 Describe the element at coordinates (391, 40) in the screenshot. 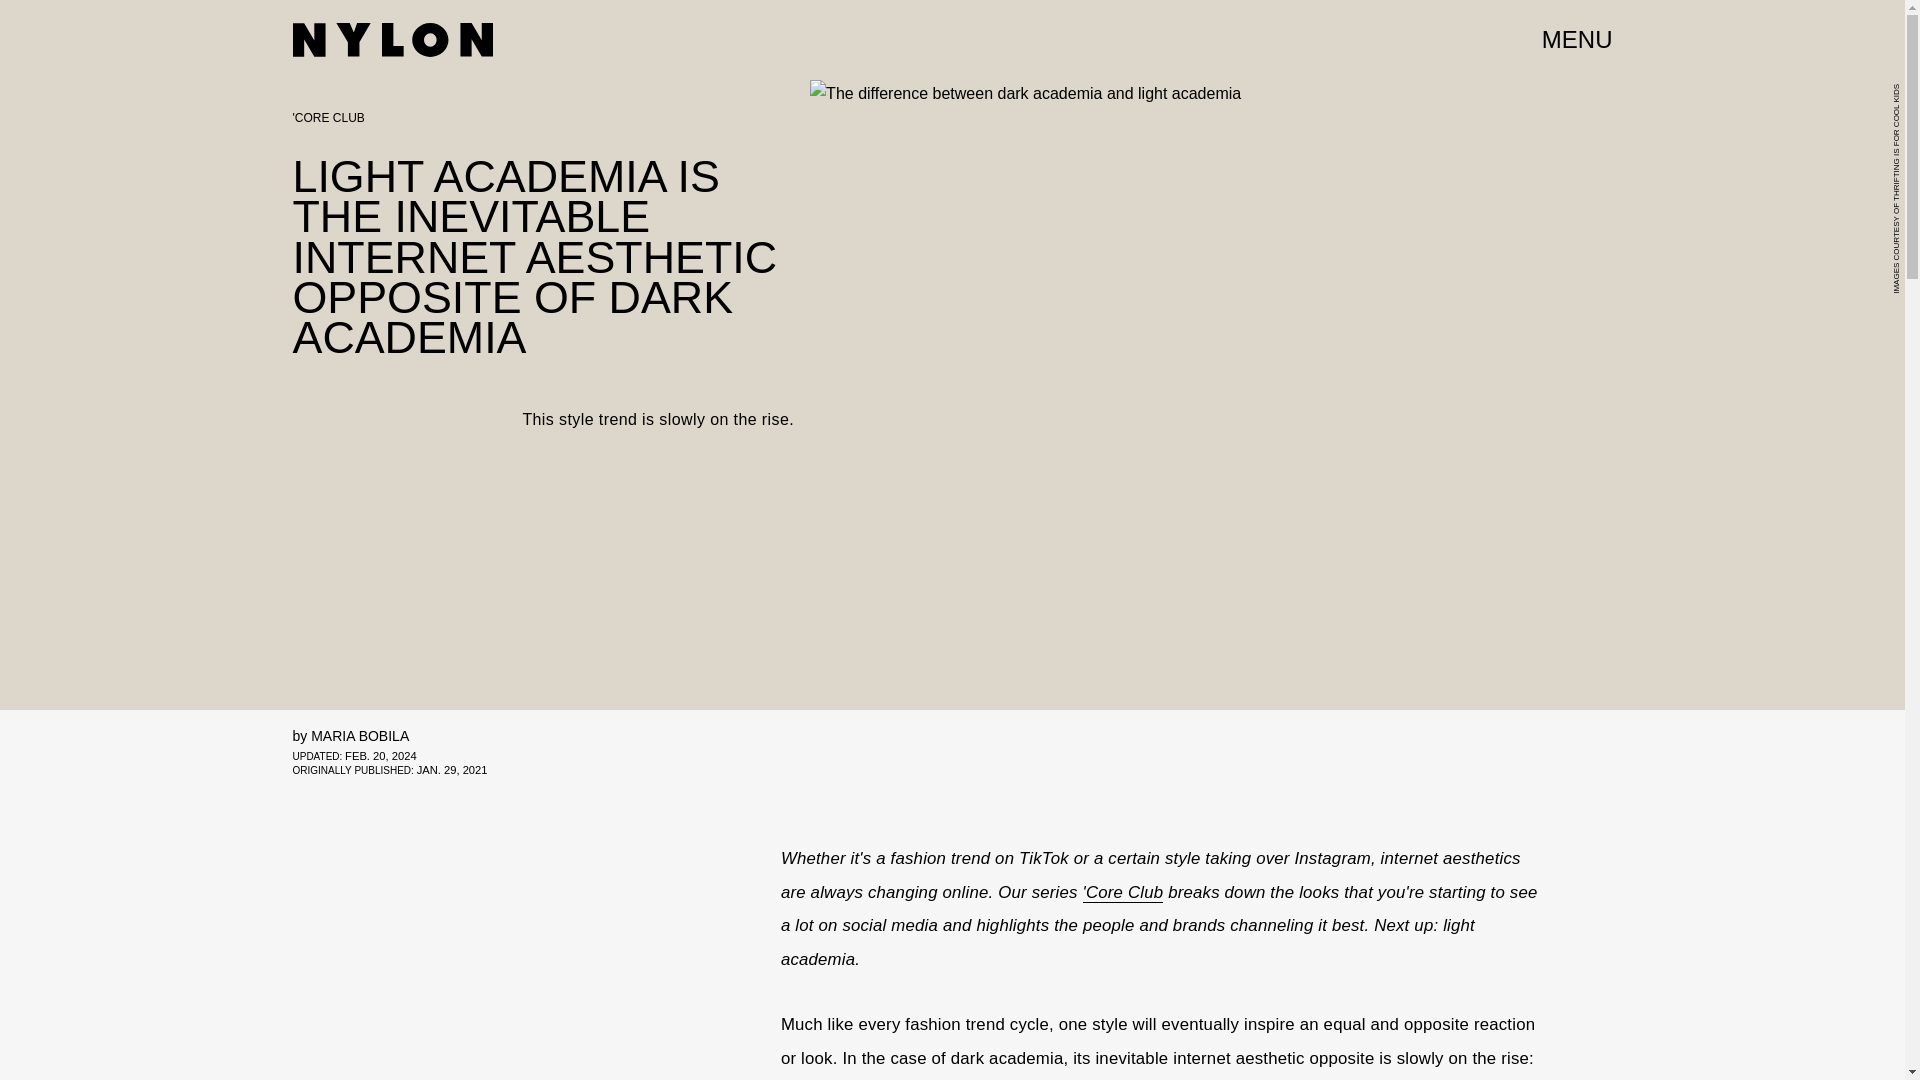

I see `Nylon` at that location.